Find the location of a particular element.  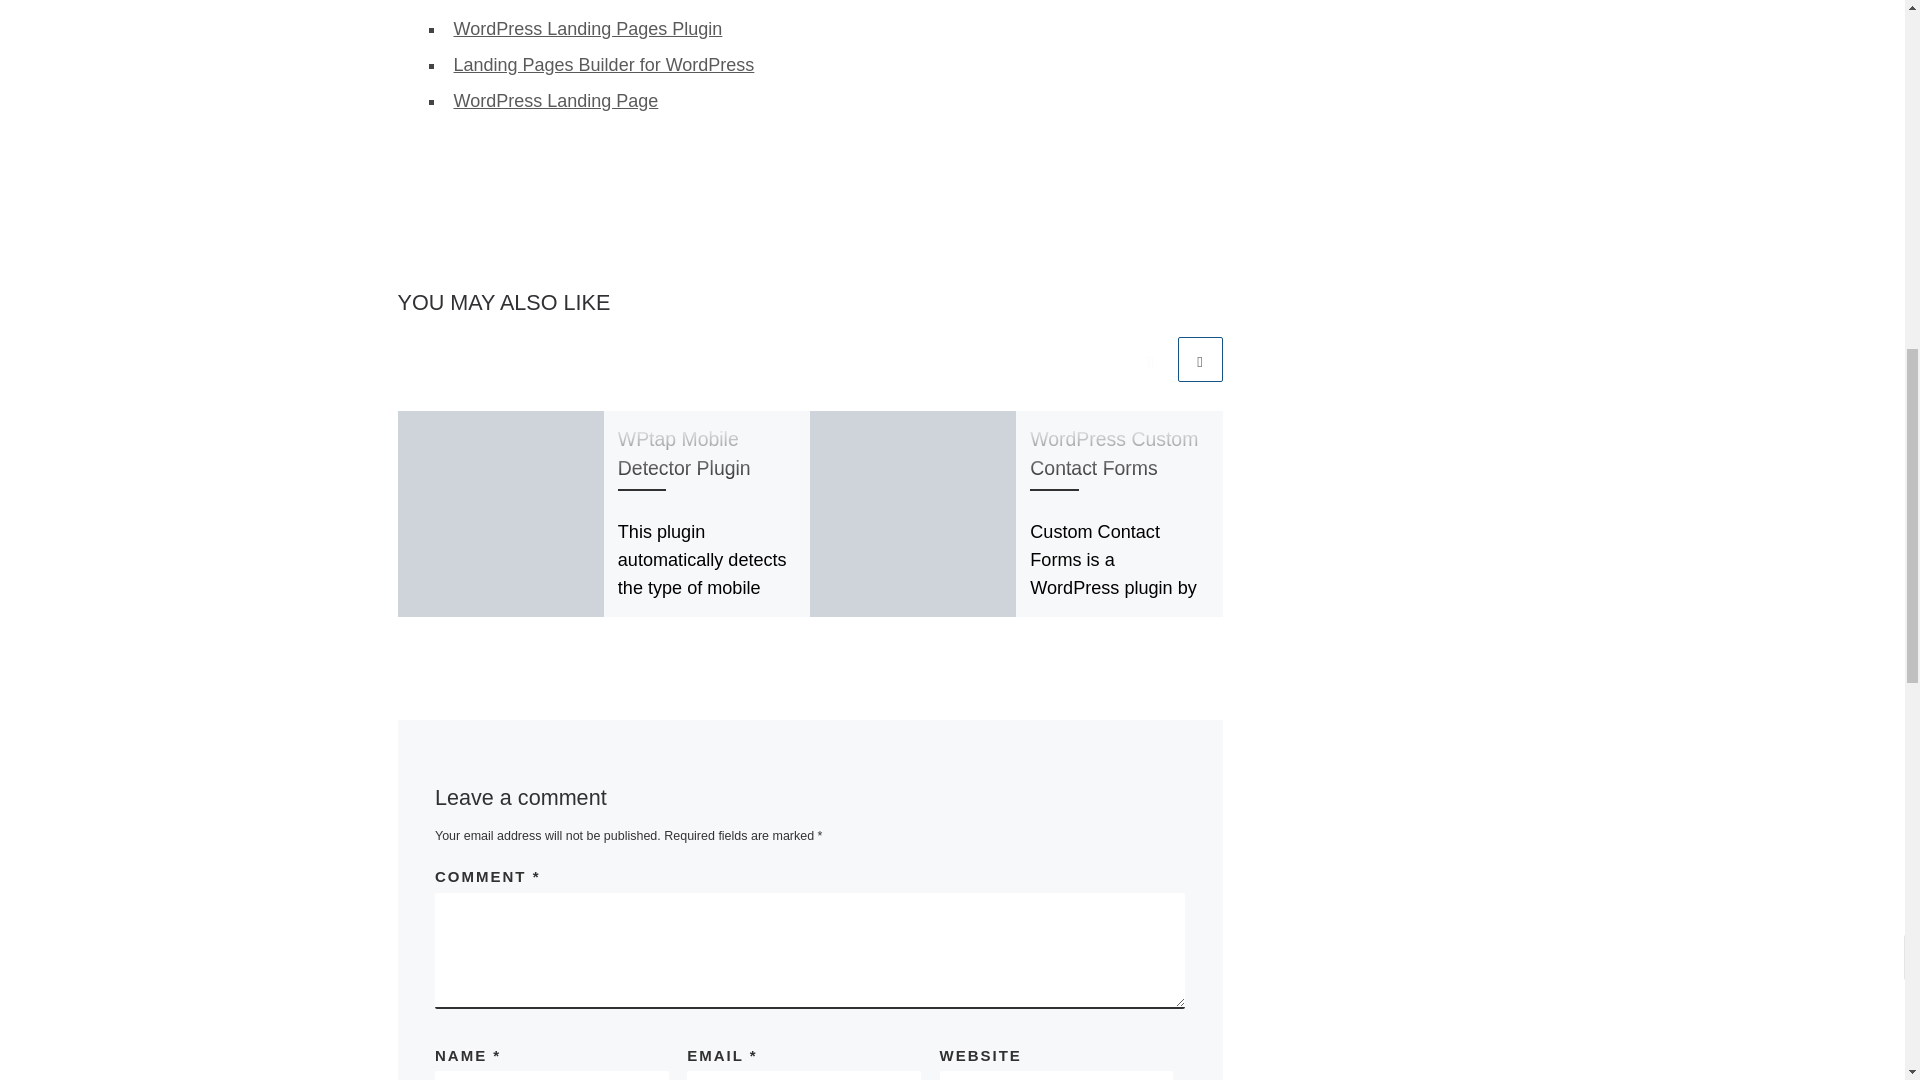

Previous related articles is located at coordinates (1150, 359).